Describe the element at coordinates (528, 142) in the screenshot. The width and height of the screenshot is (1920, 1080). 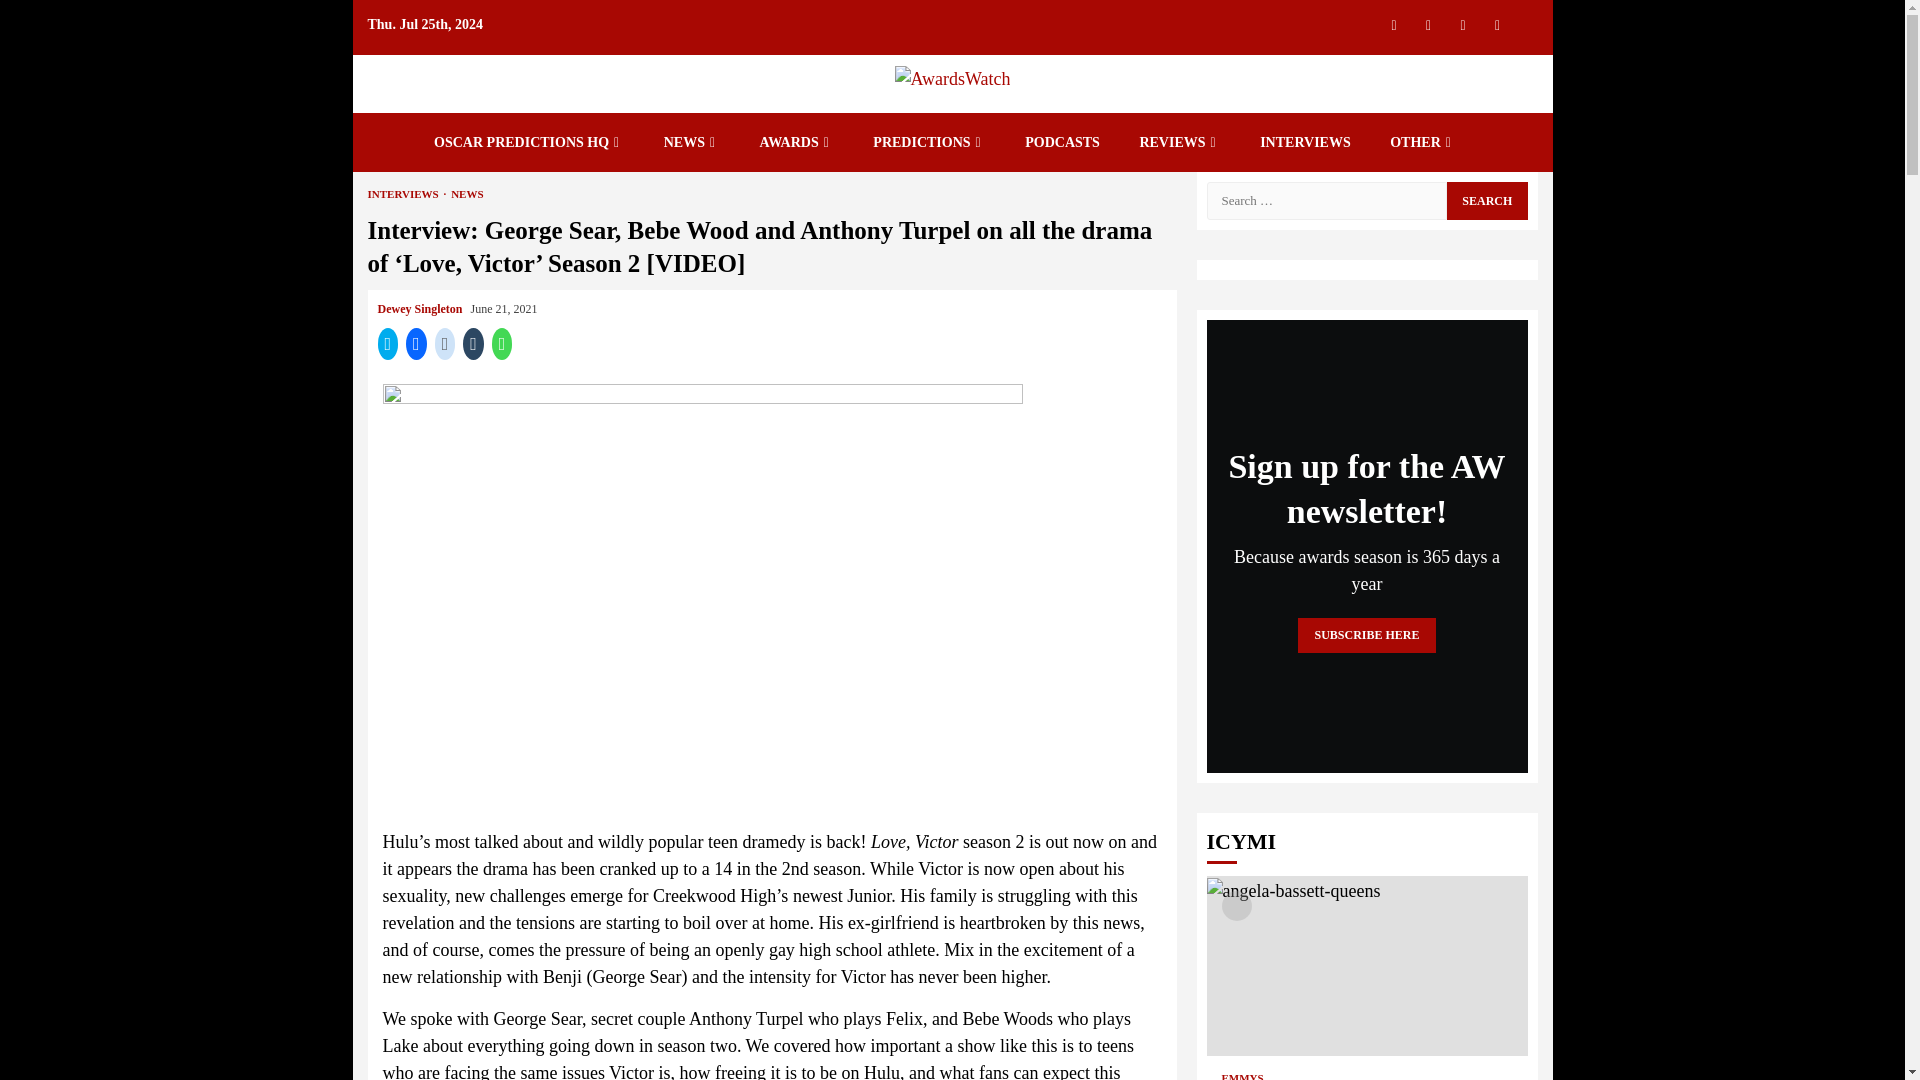
I see `OSCAR PREDICTIONS HQ` at that location.